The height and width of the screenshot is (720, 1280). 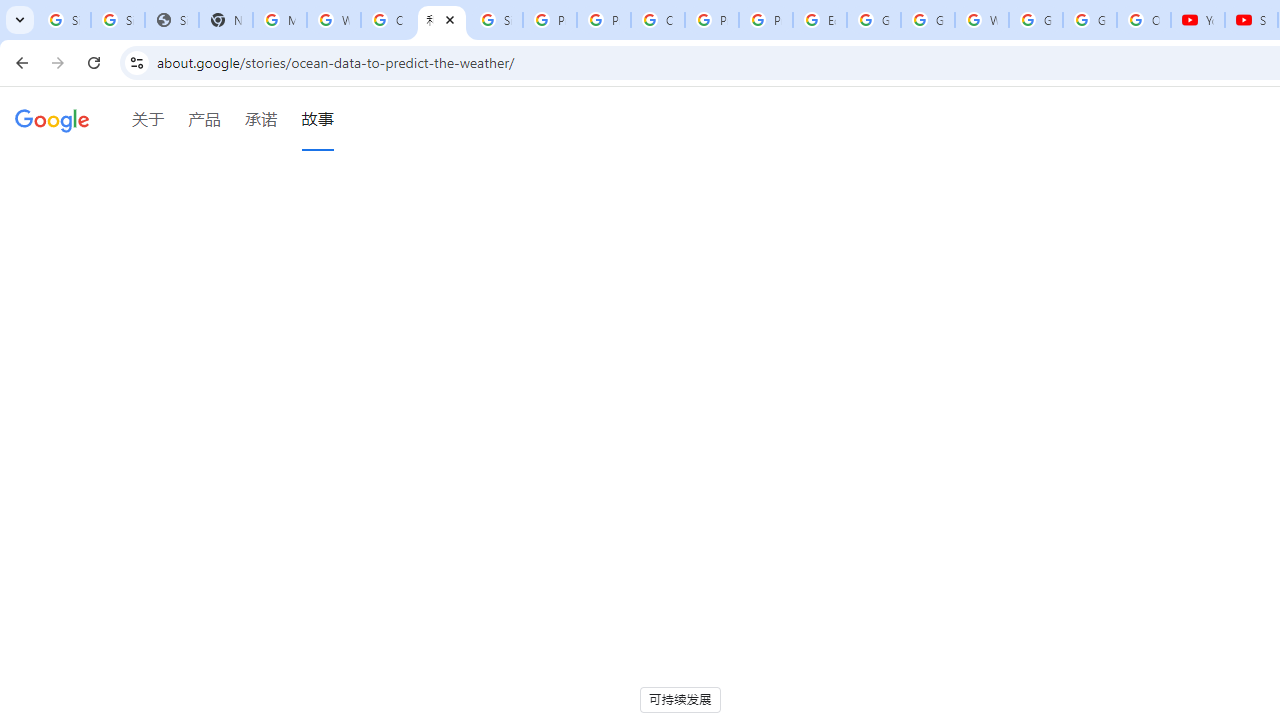 I want to click on YouTube, so click(x=1198, y=20).